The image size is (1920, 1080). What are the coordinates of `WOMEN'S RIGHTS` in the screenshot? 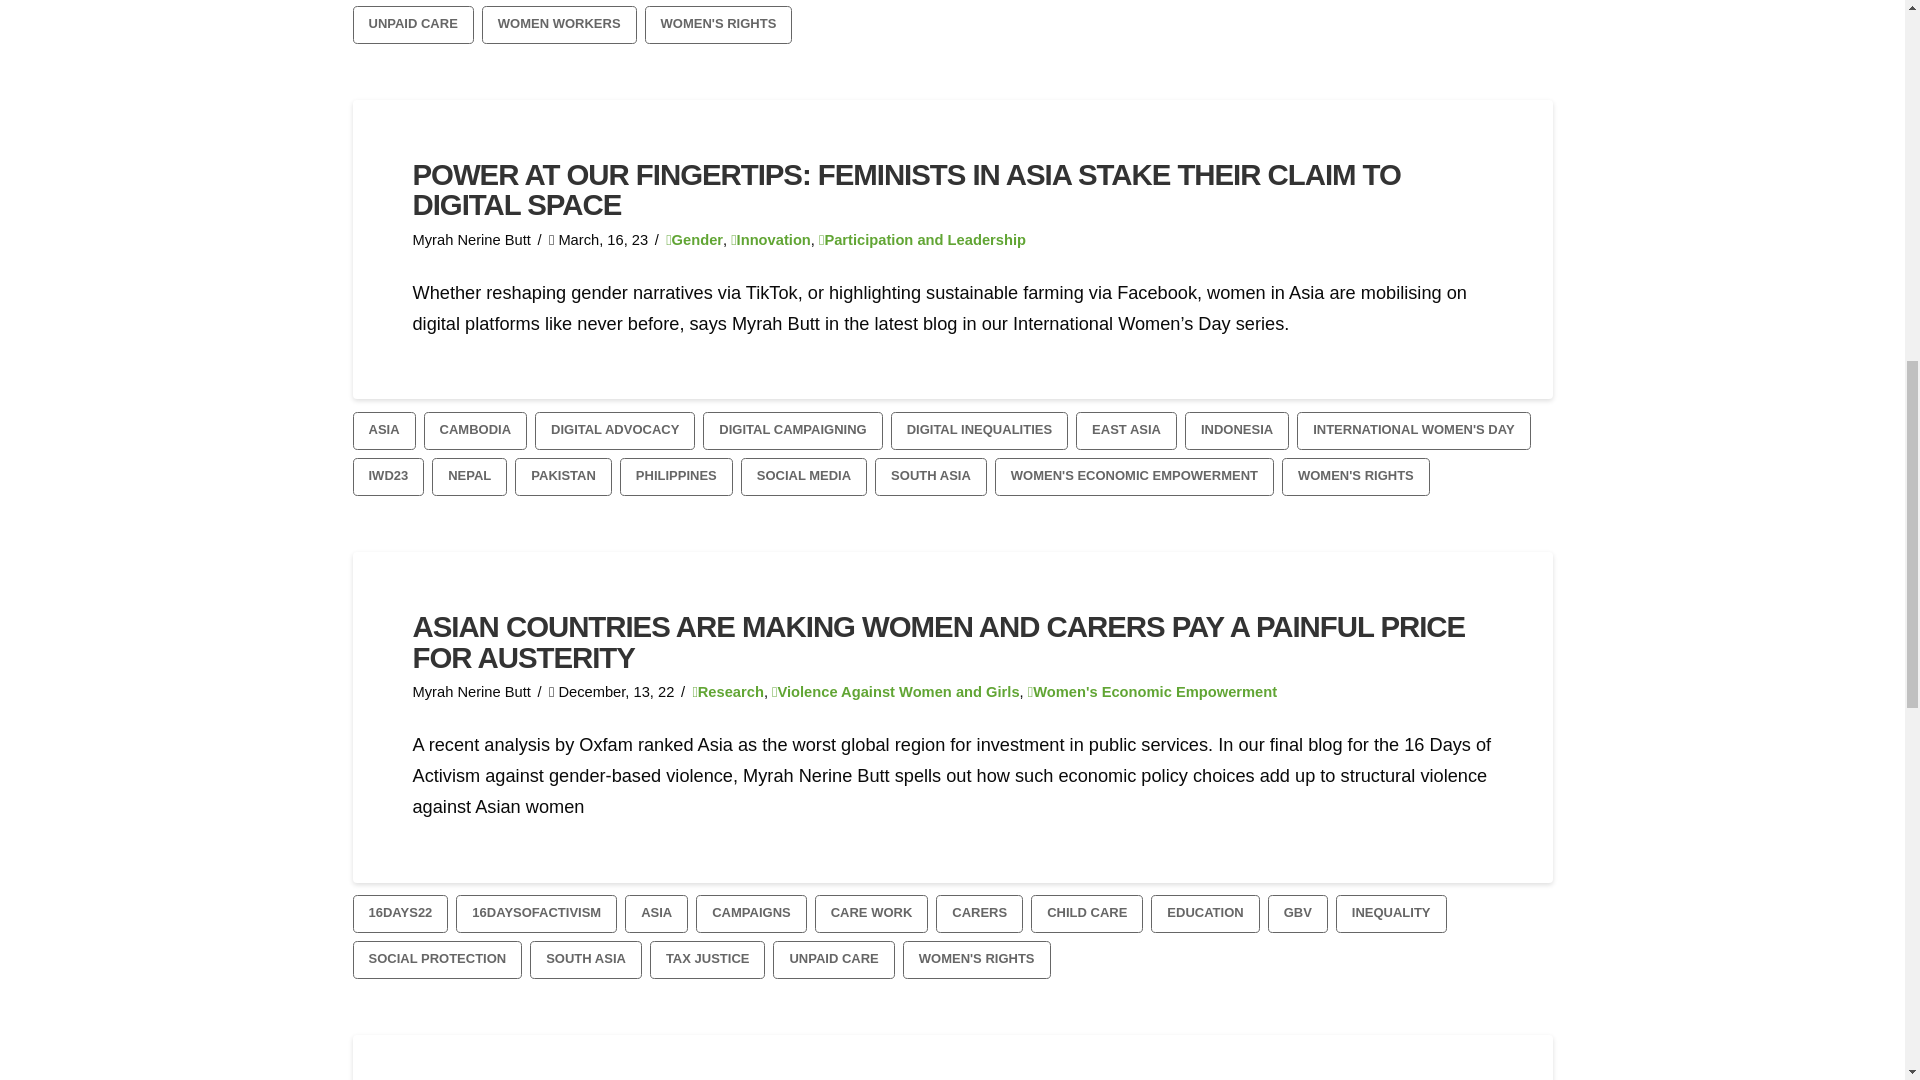 It's located at (718, 25).